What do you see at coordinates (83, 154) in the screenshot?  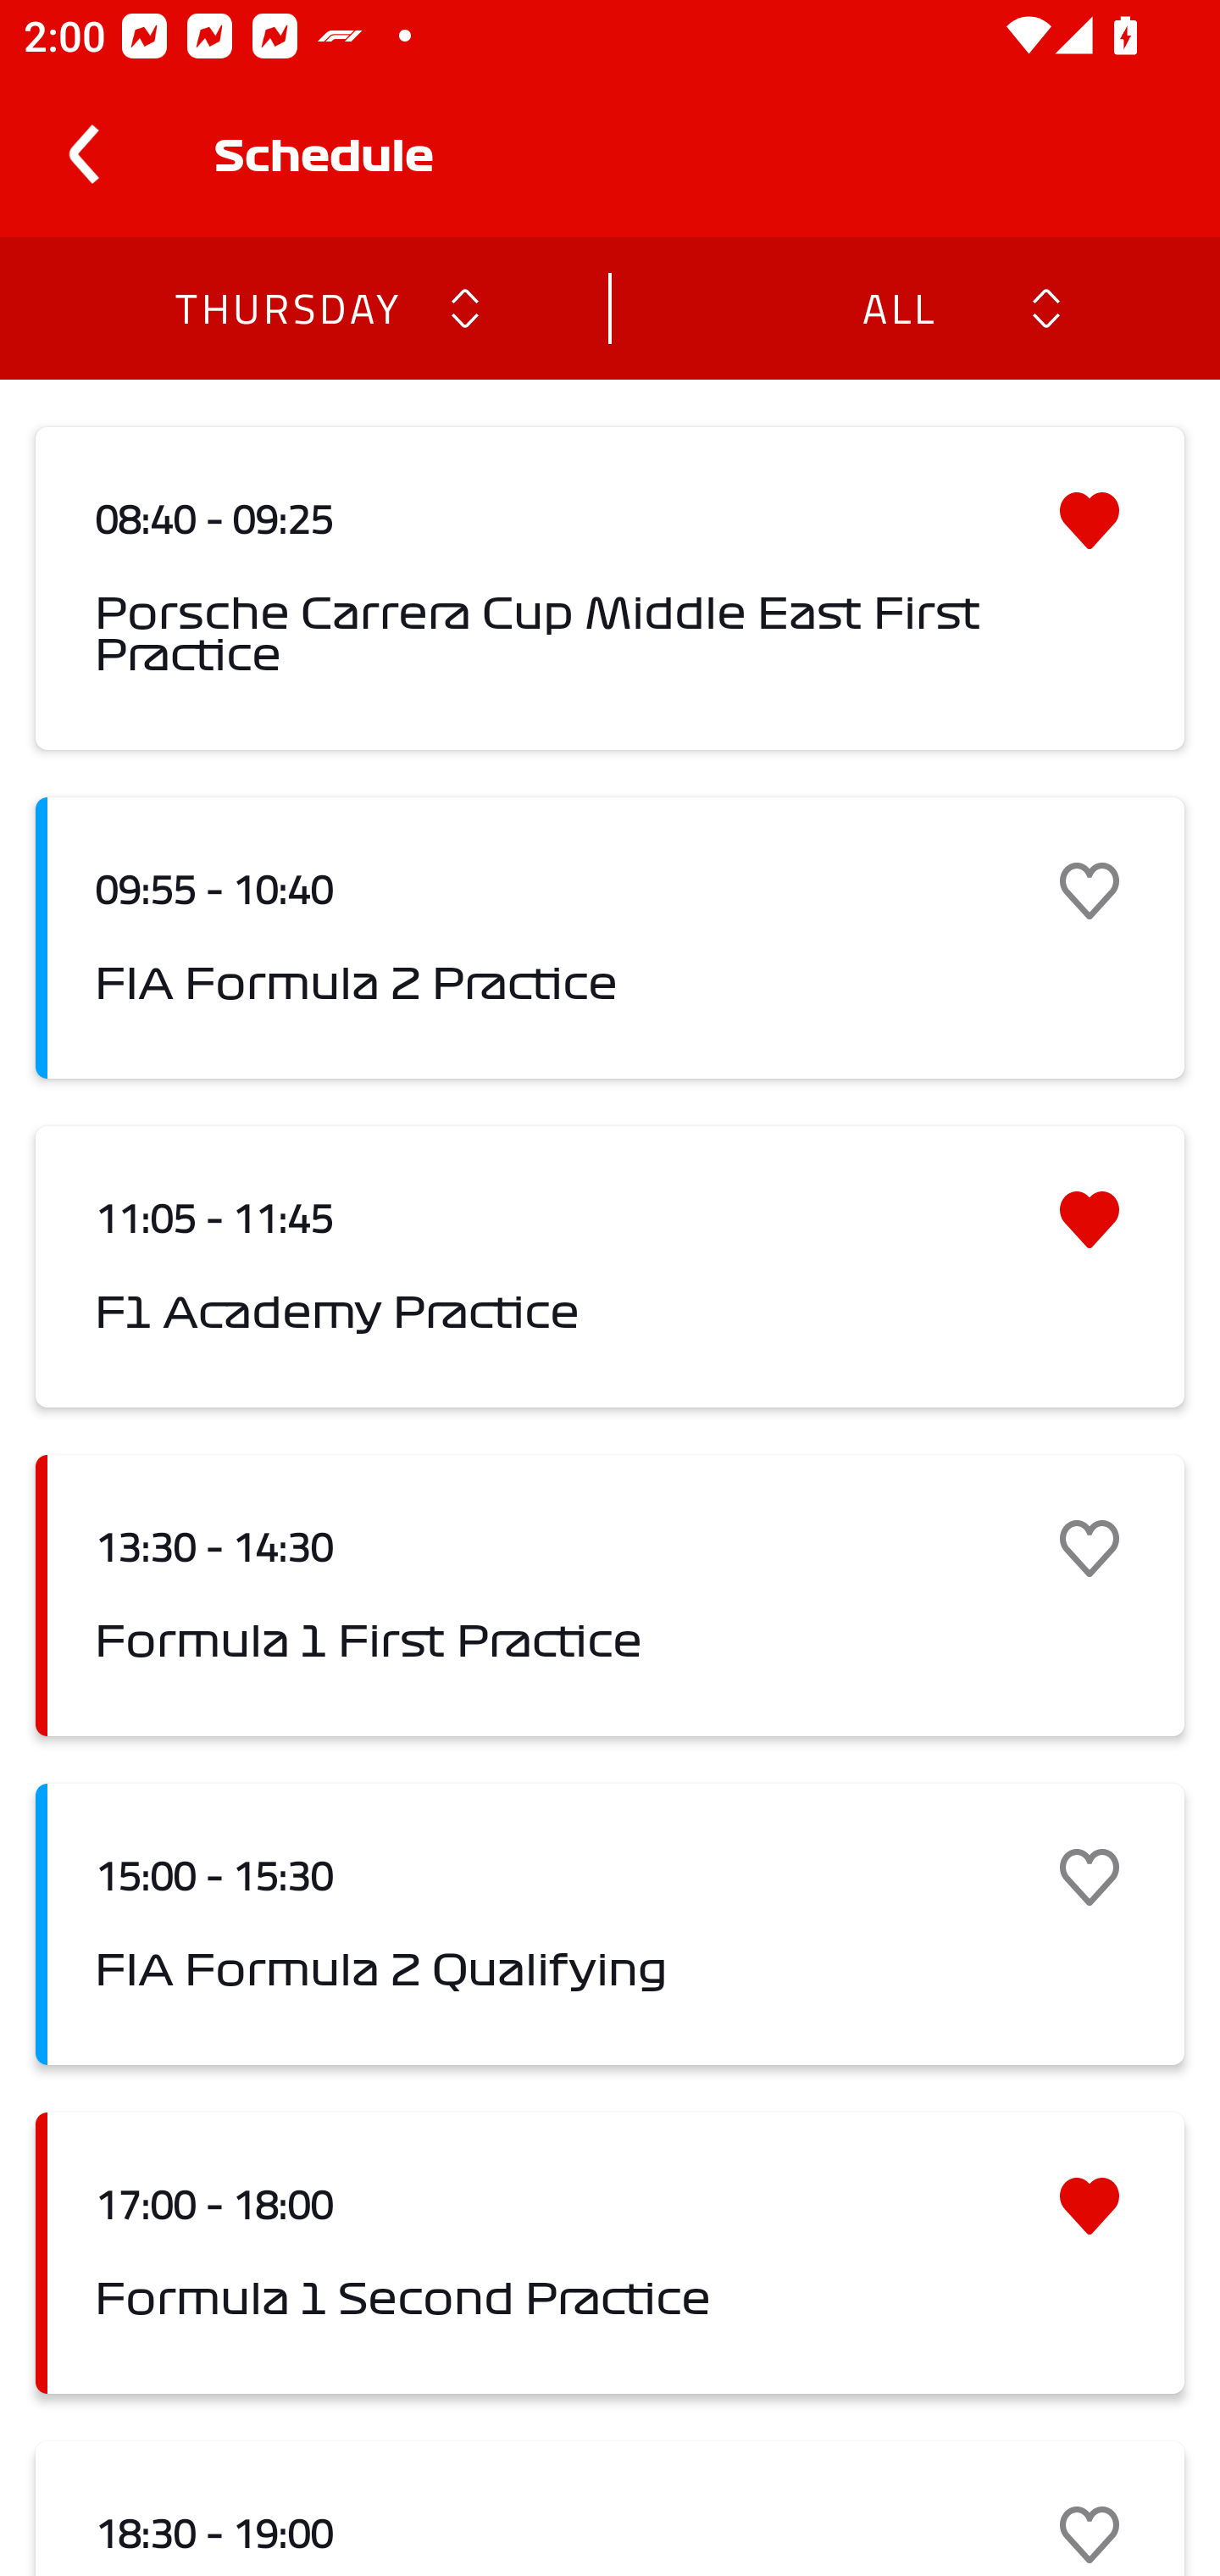 I see `Navigate up` at bounding box center [83, 154].